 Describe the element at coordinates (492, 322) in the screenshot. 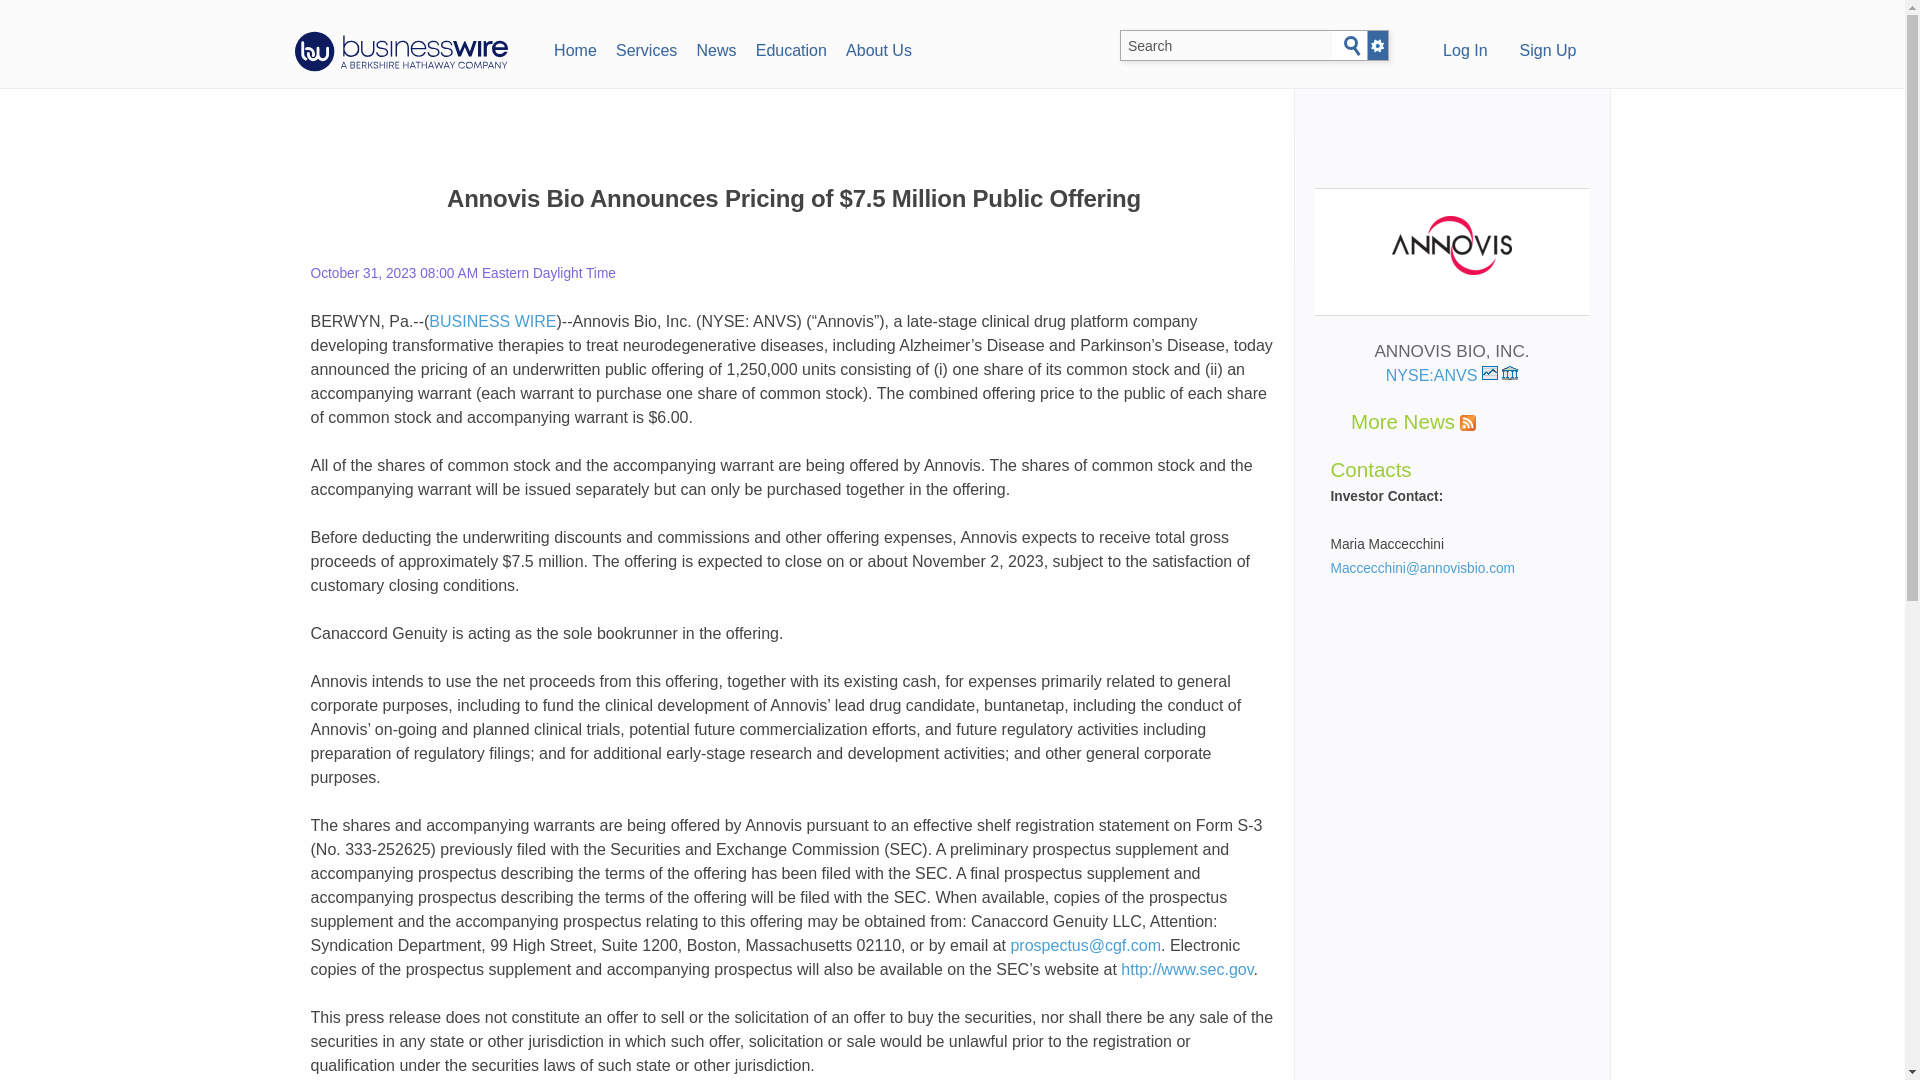

I see `BUSINESS WIRE` at that location.